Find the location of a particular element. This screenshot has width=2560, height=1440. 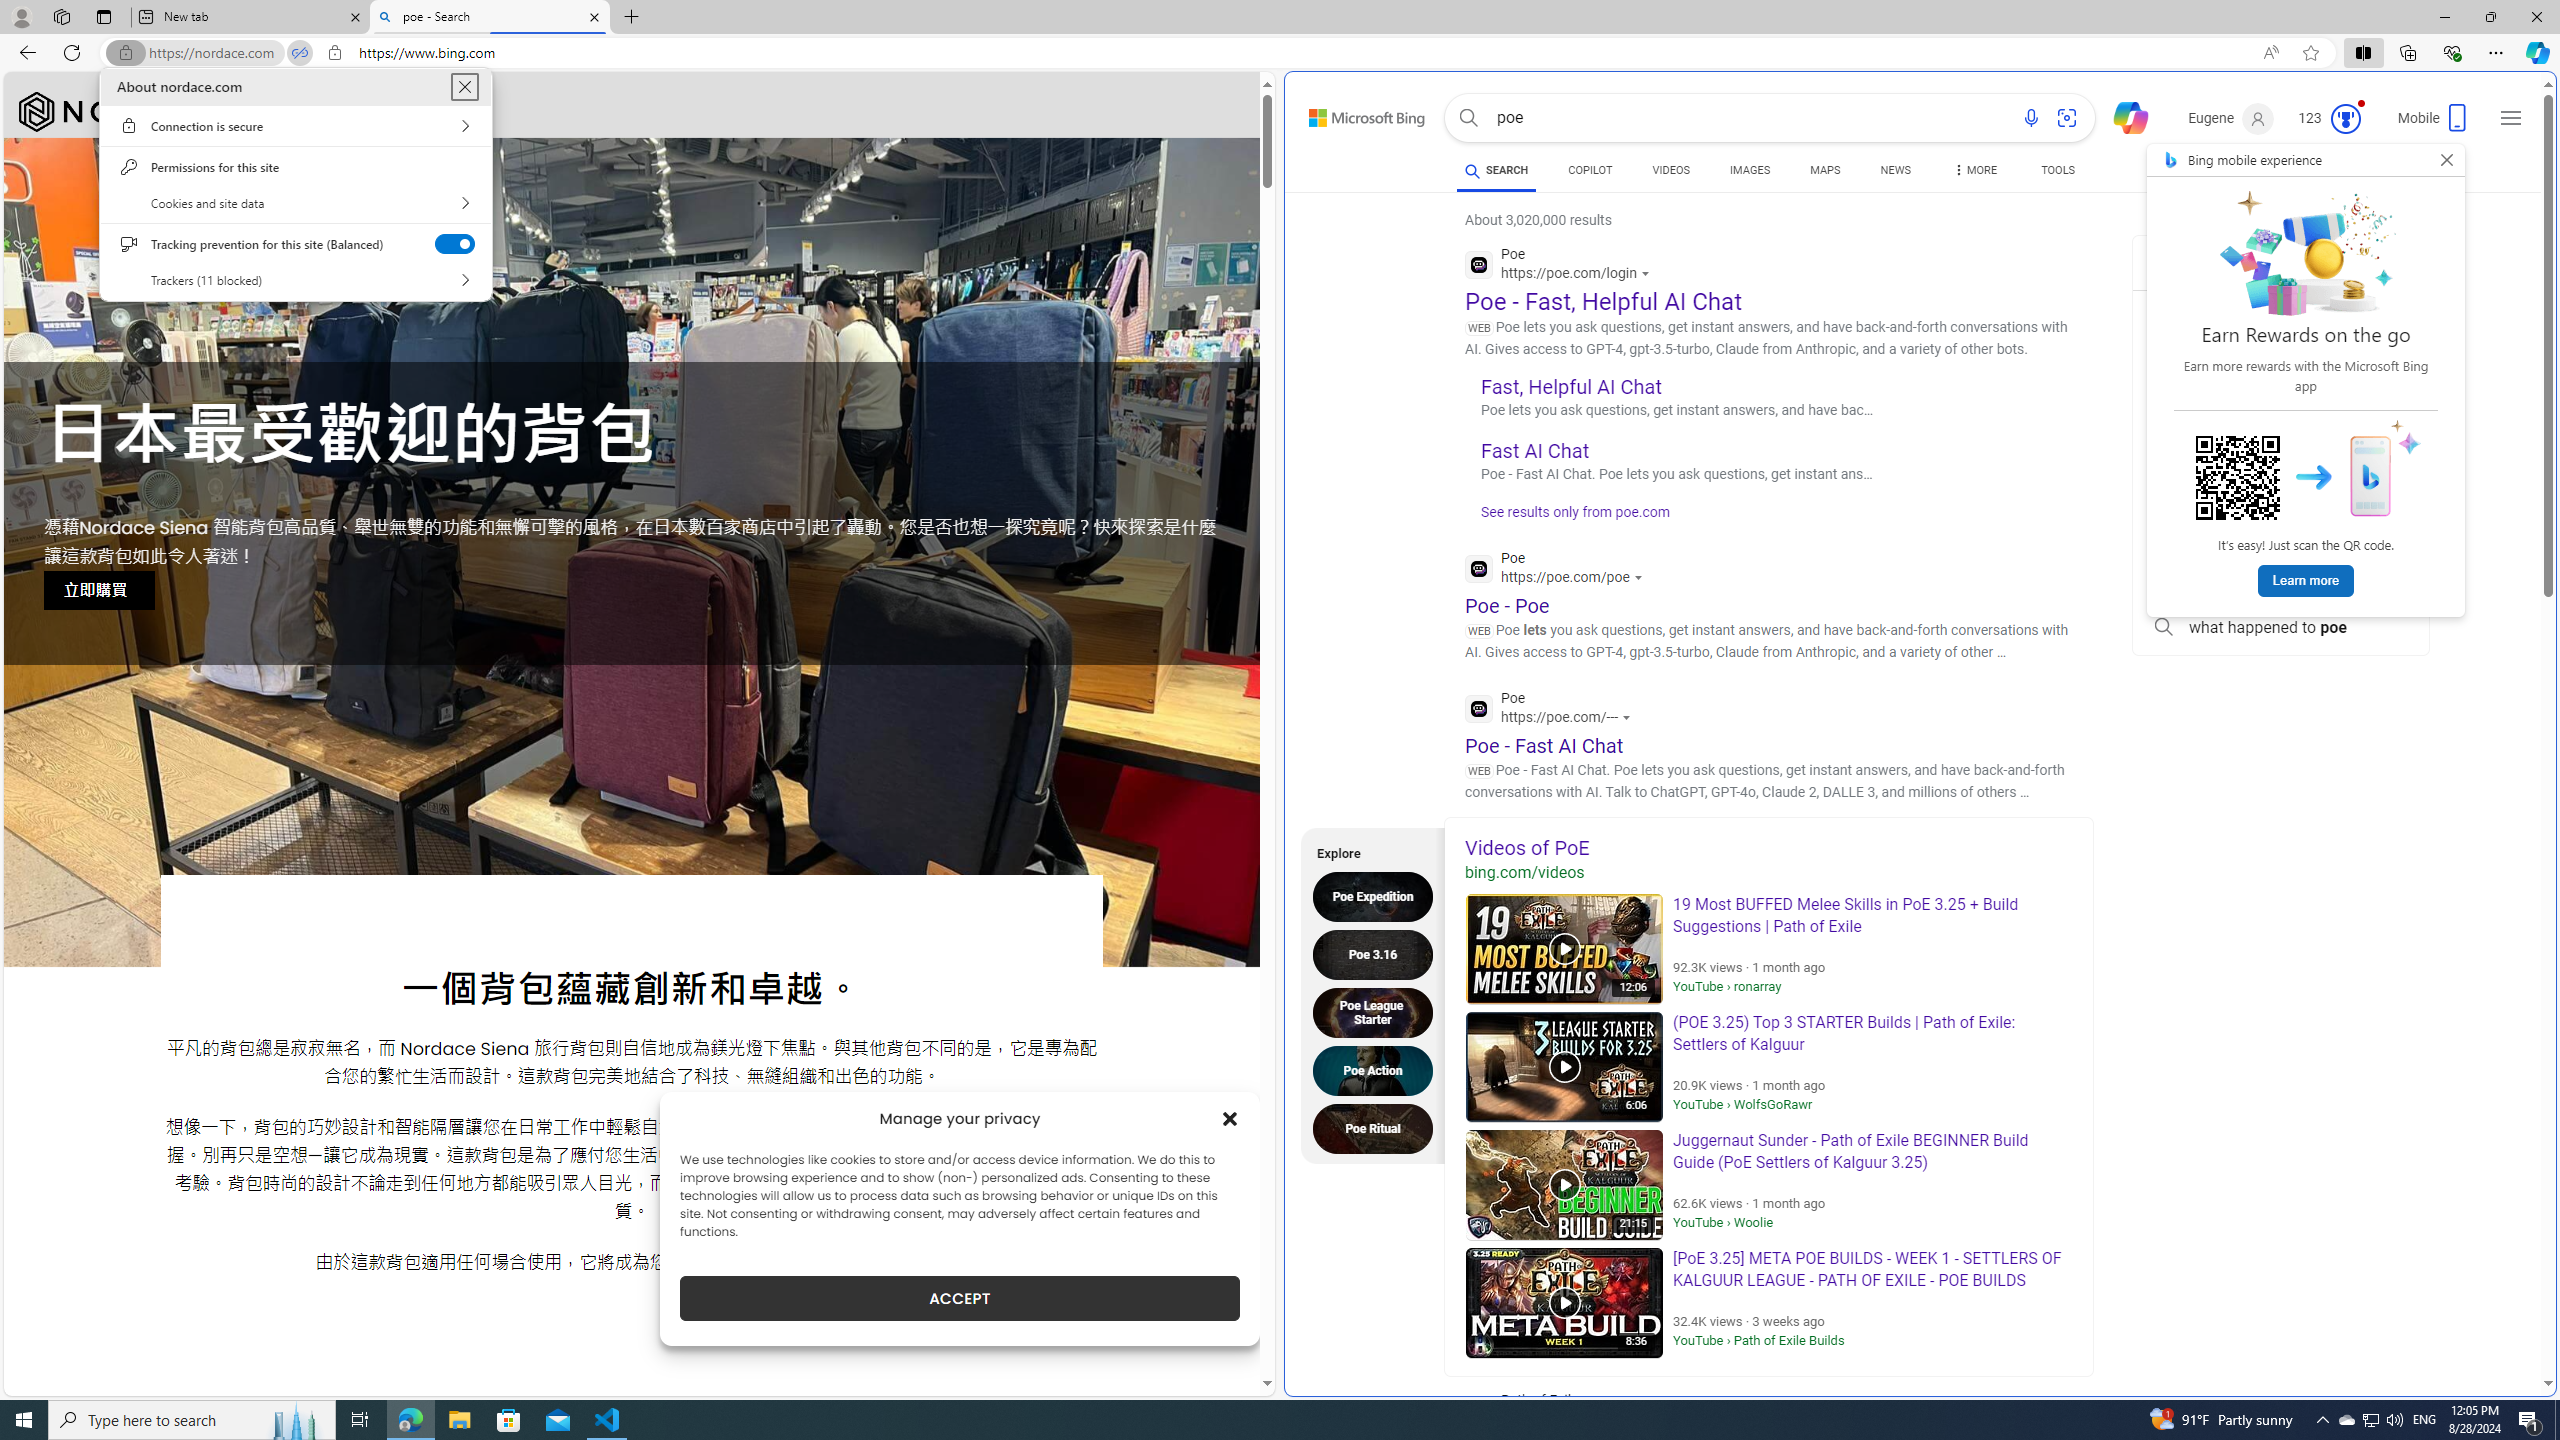

poe website is located at coordinates (2280, 582).